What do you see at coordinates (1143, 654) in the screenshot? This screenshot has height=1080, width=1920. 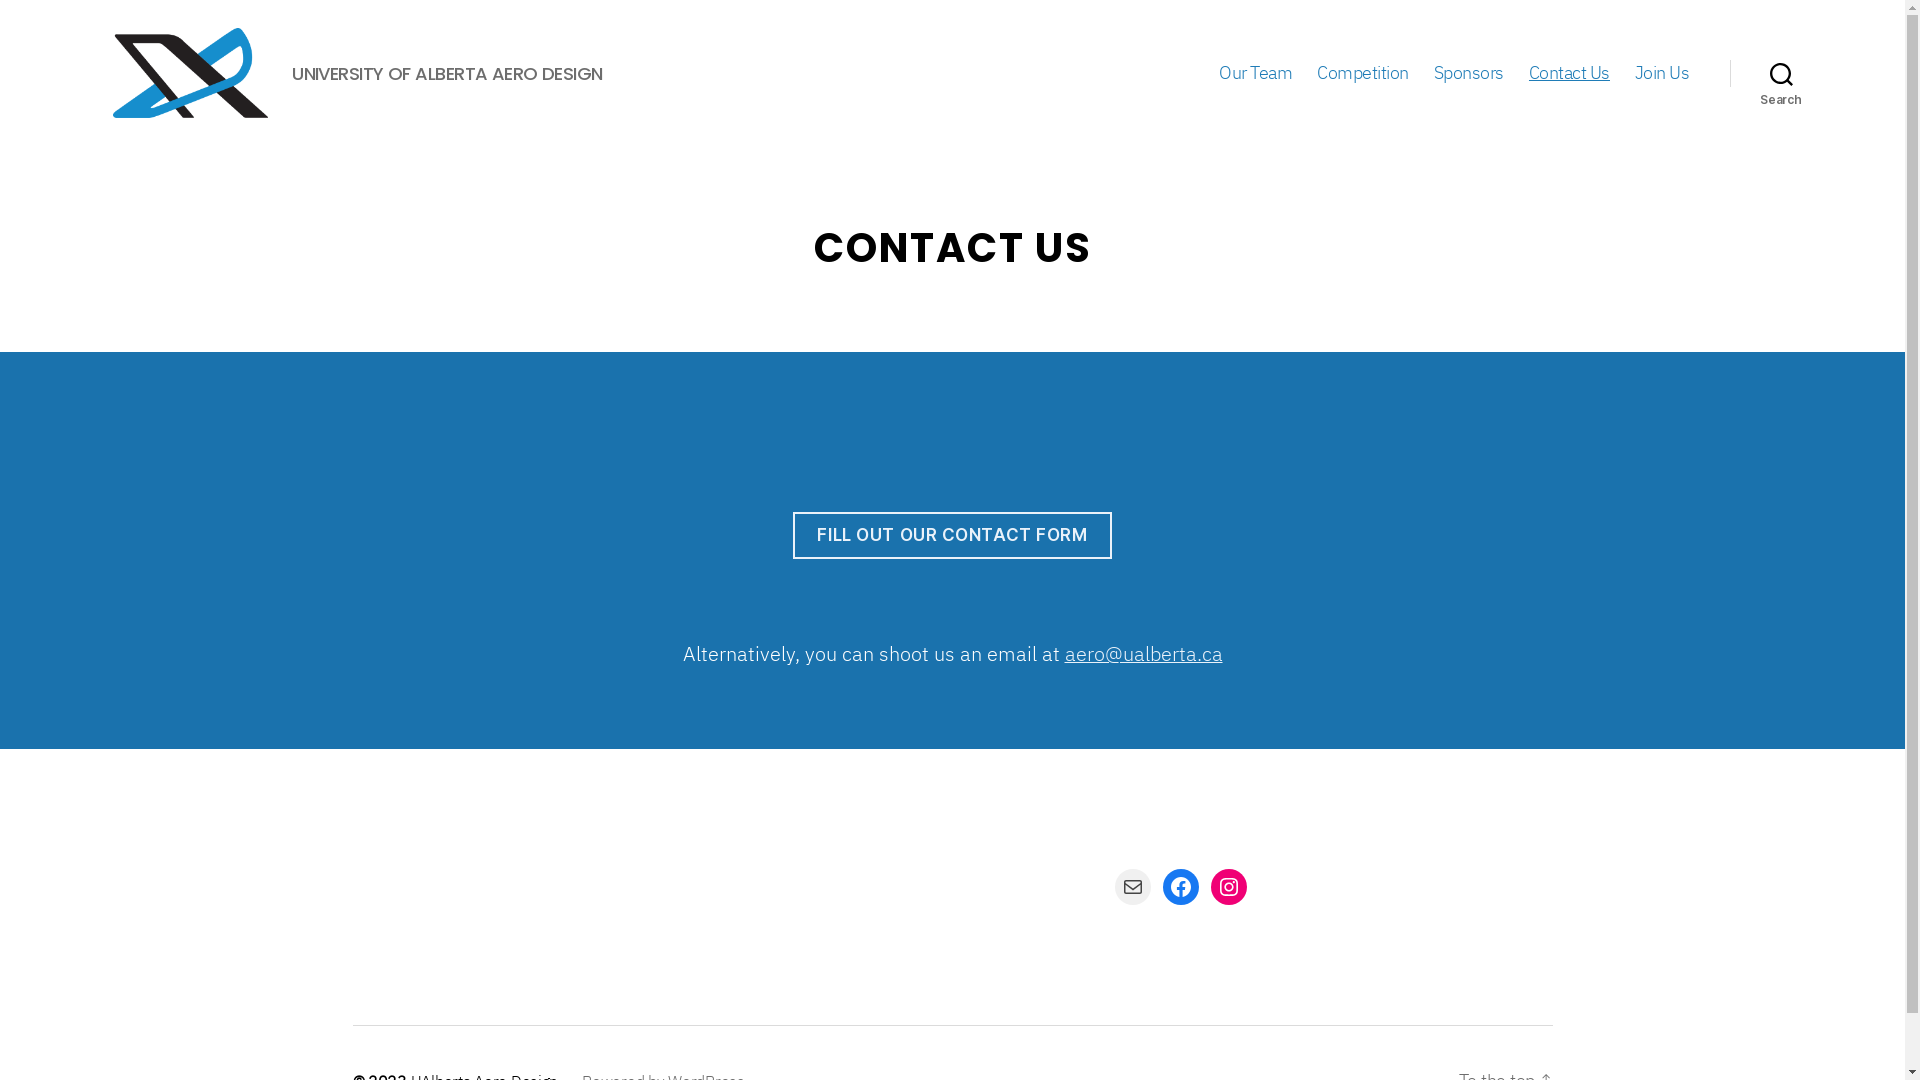 I see `aero@ualberta.ca` at bounding box center [1143, 654].